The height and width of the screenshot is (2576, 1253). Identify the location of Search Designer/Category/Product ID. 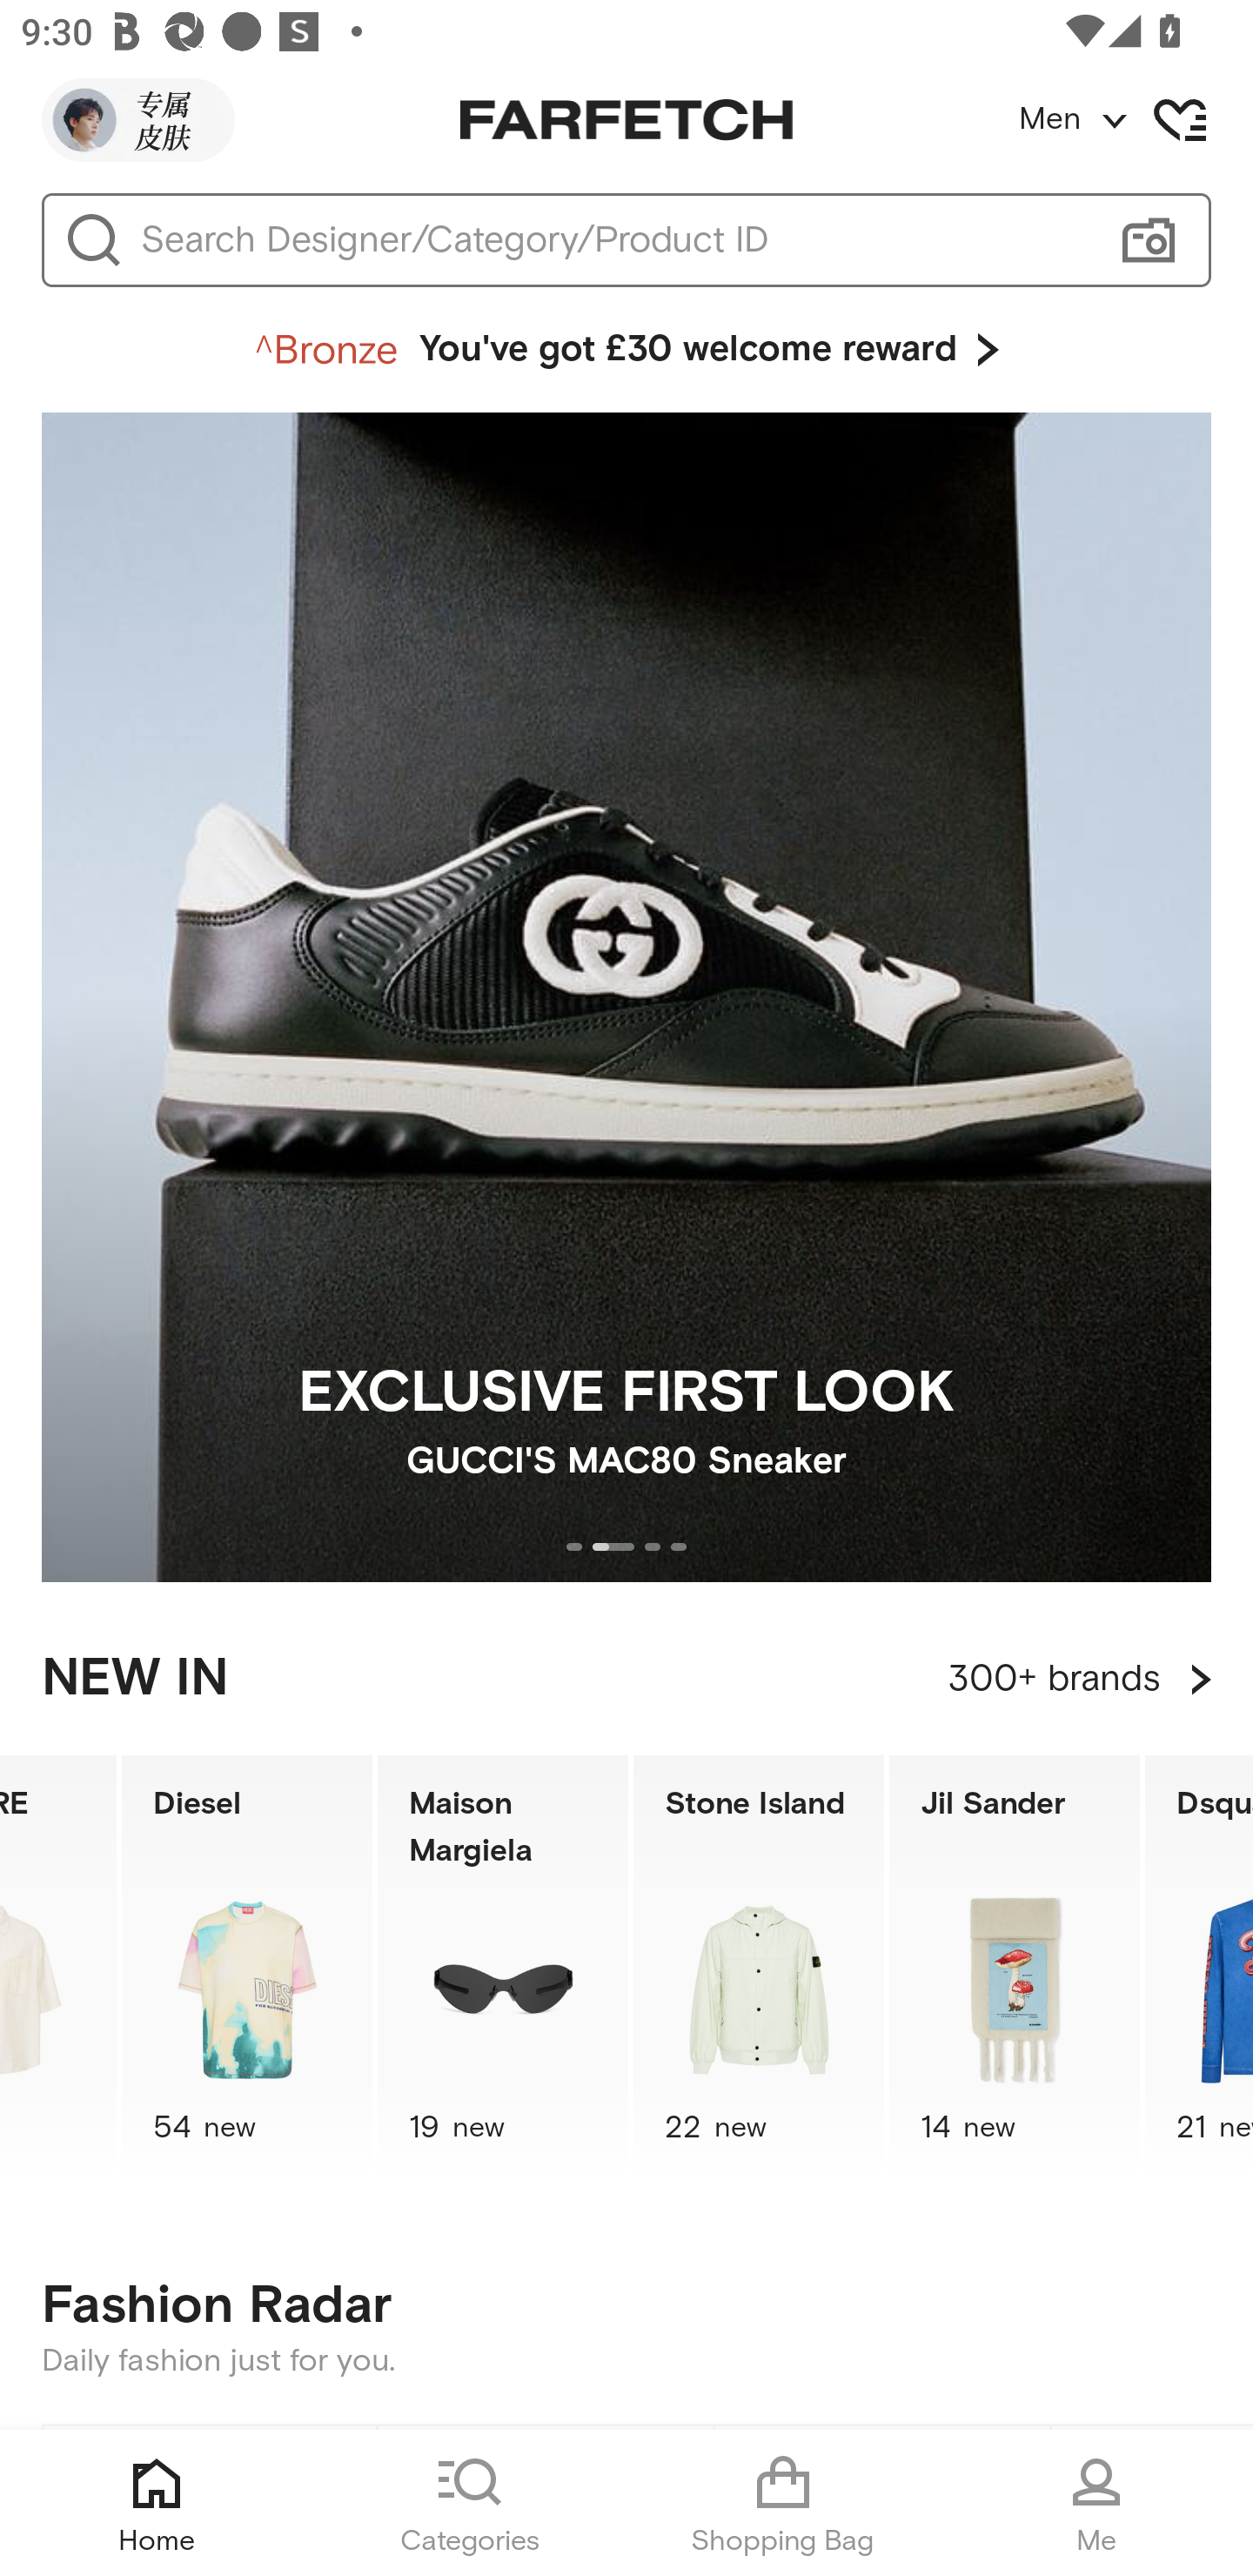
(613, 240).